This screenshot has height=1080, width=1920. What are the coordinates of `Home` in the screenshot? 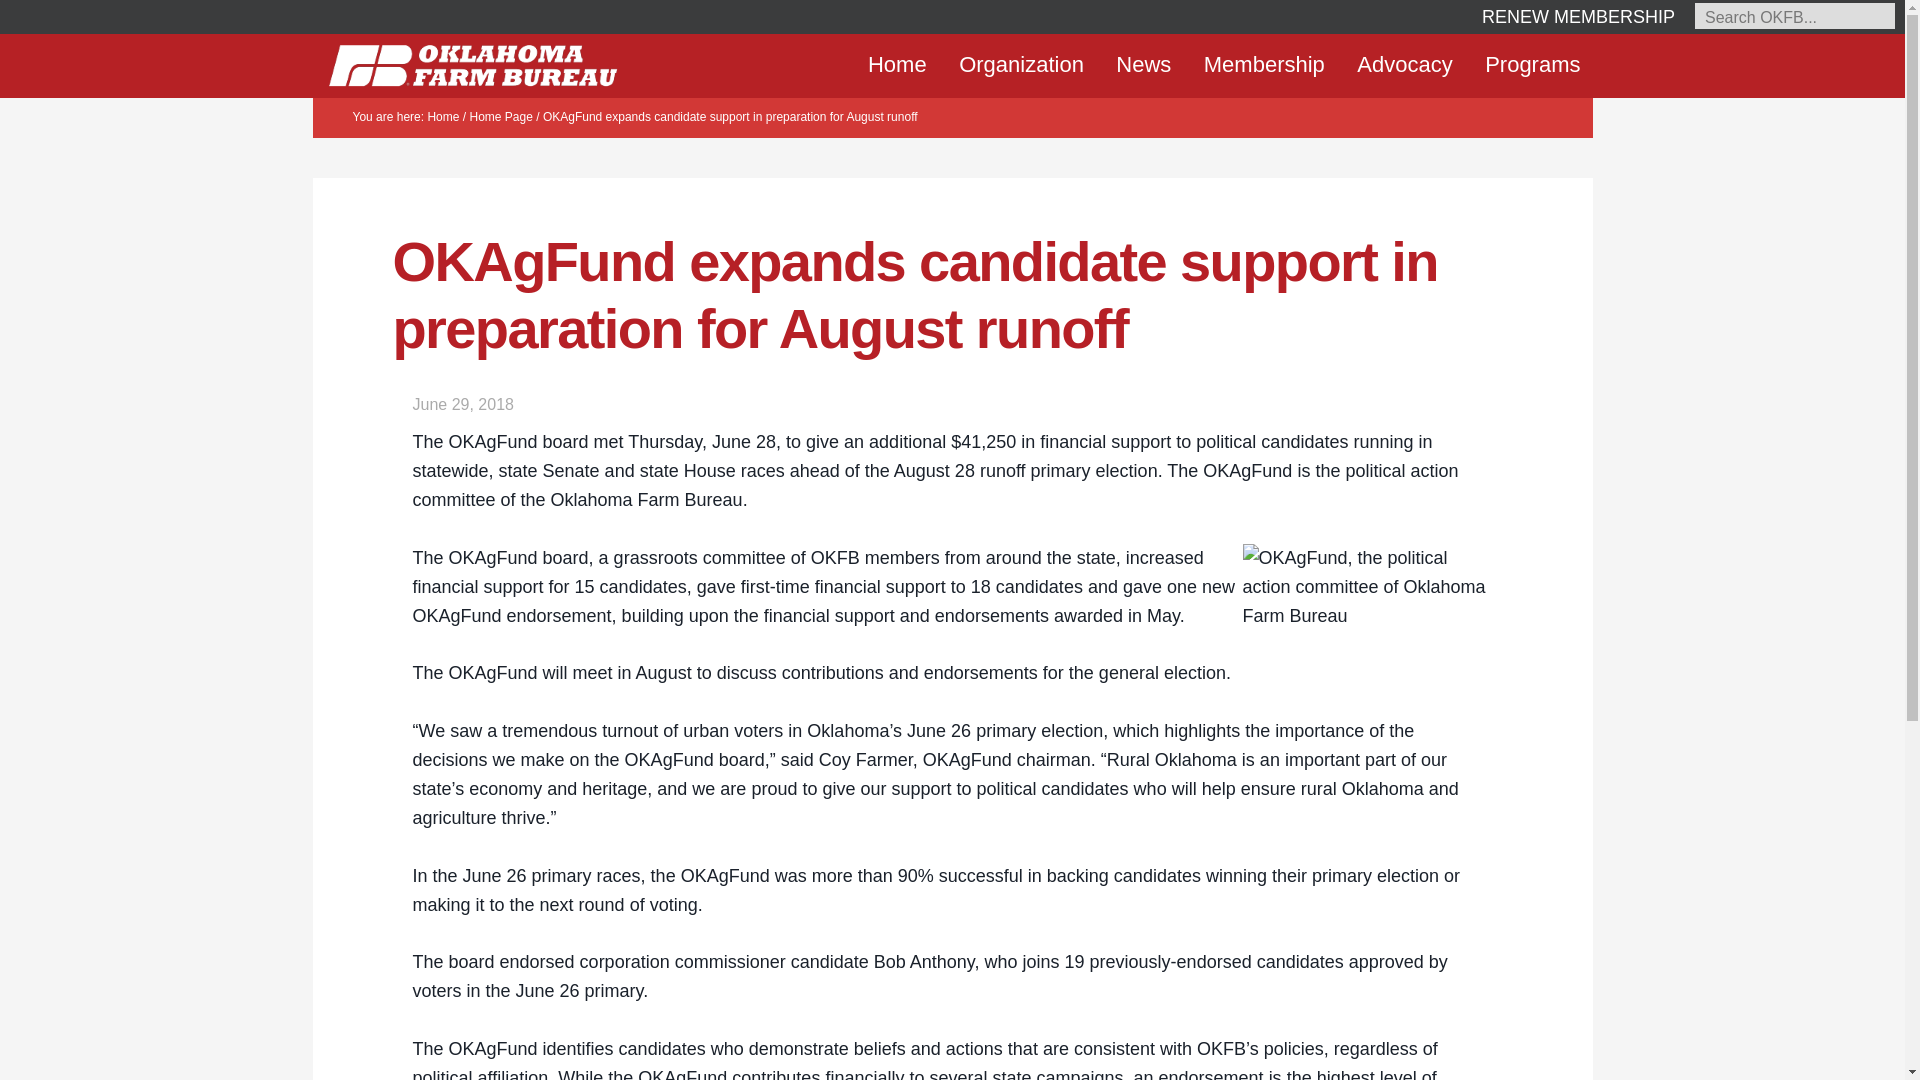 It's located at (897, 64).